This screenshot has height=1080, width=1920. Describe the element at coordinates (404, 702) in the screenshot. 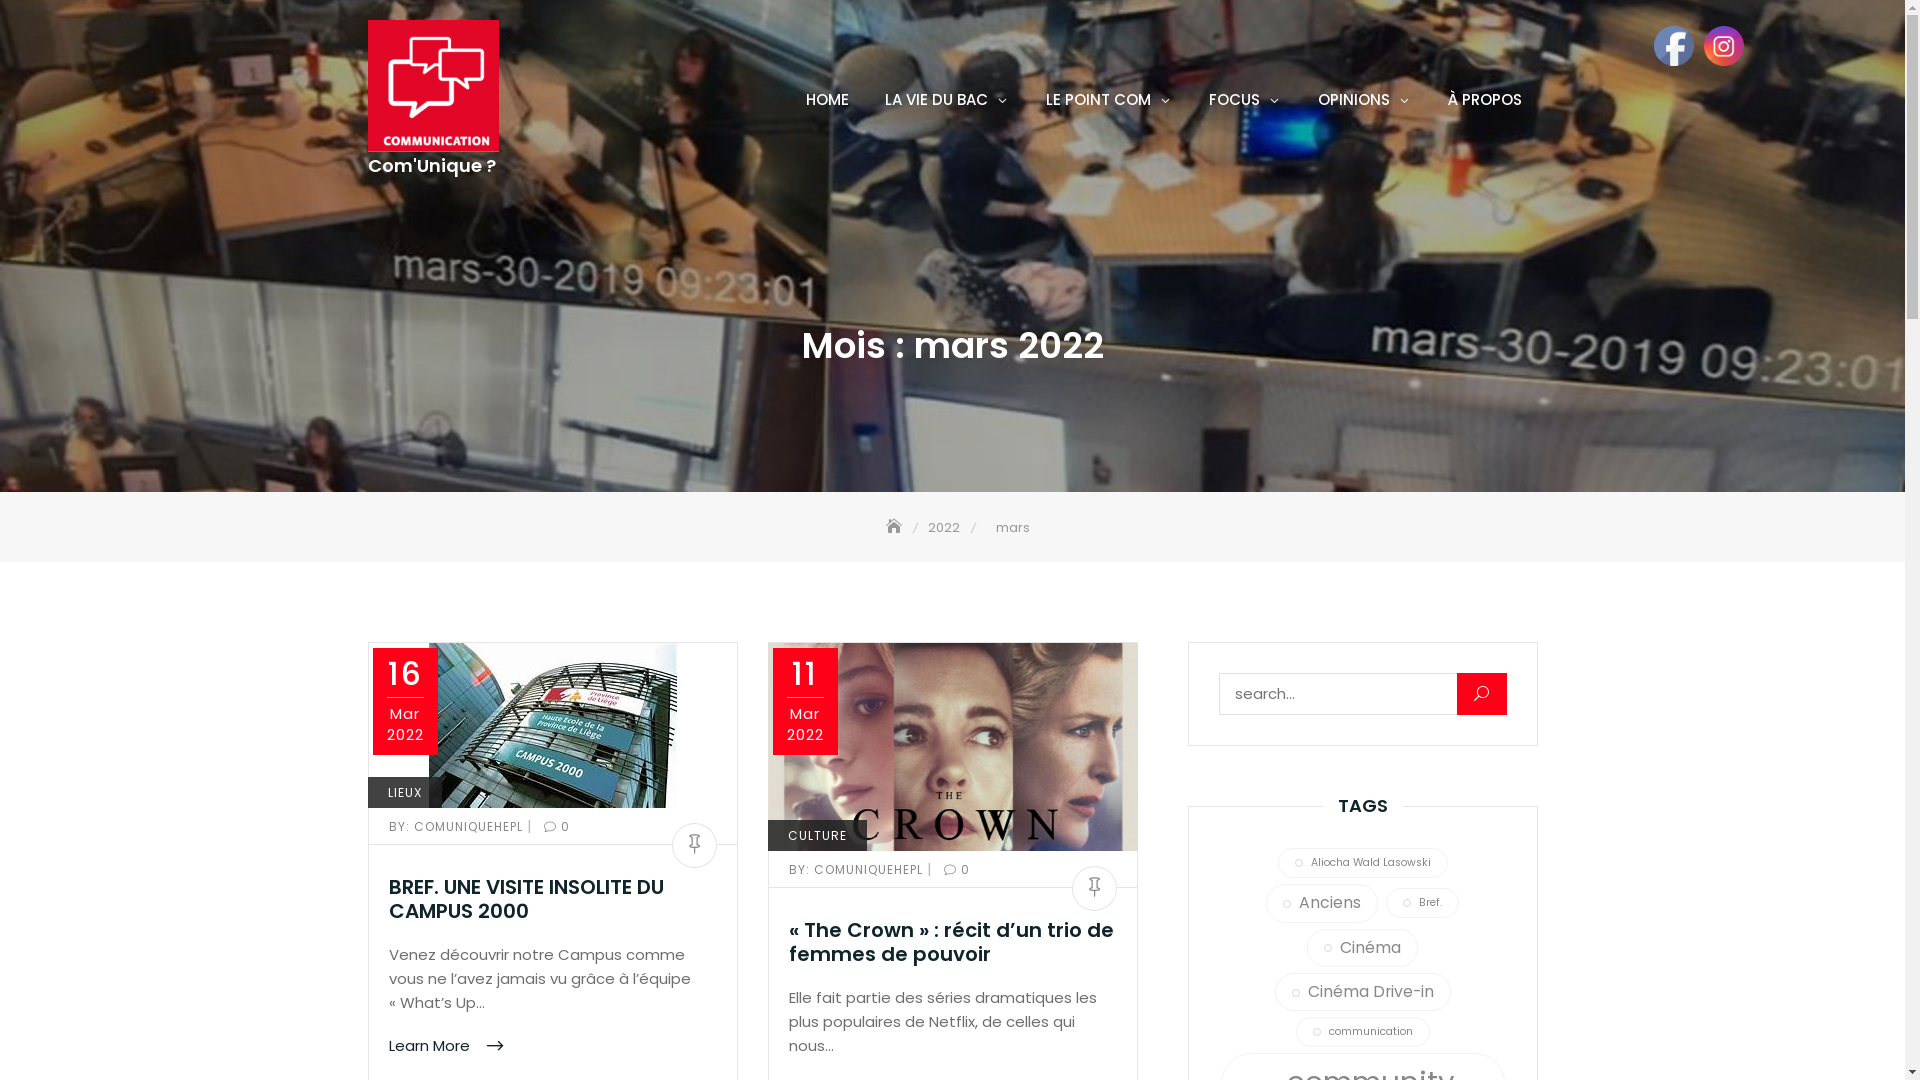

I see `16
Mar
2022` at that location.